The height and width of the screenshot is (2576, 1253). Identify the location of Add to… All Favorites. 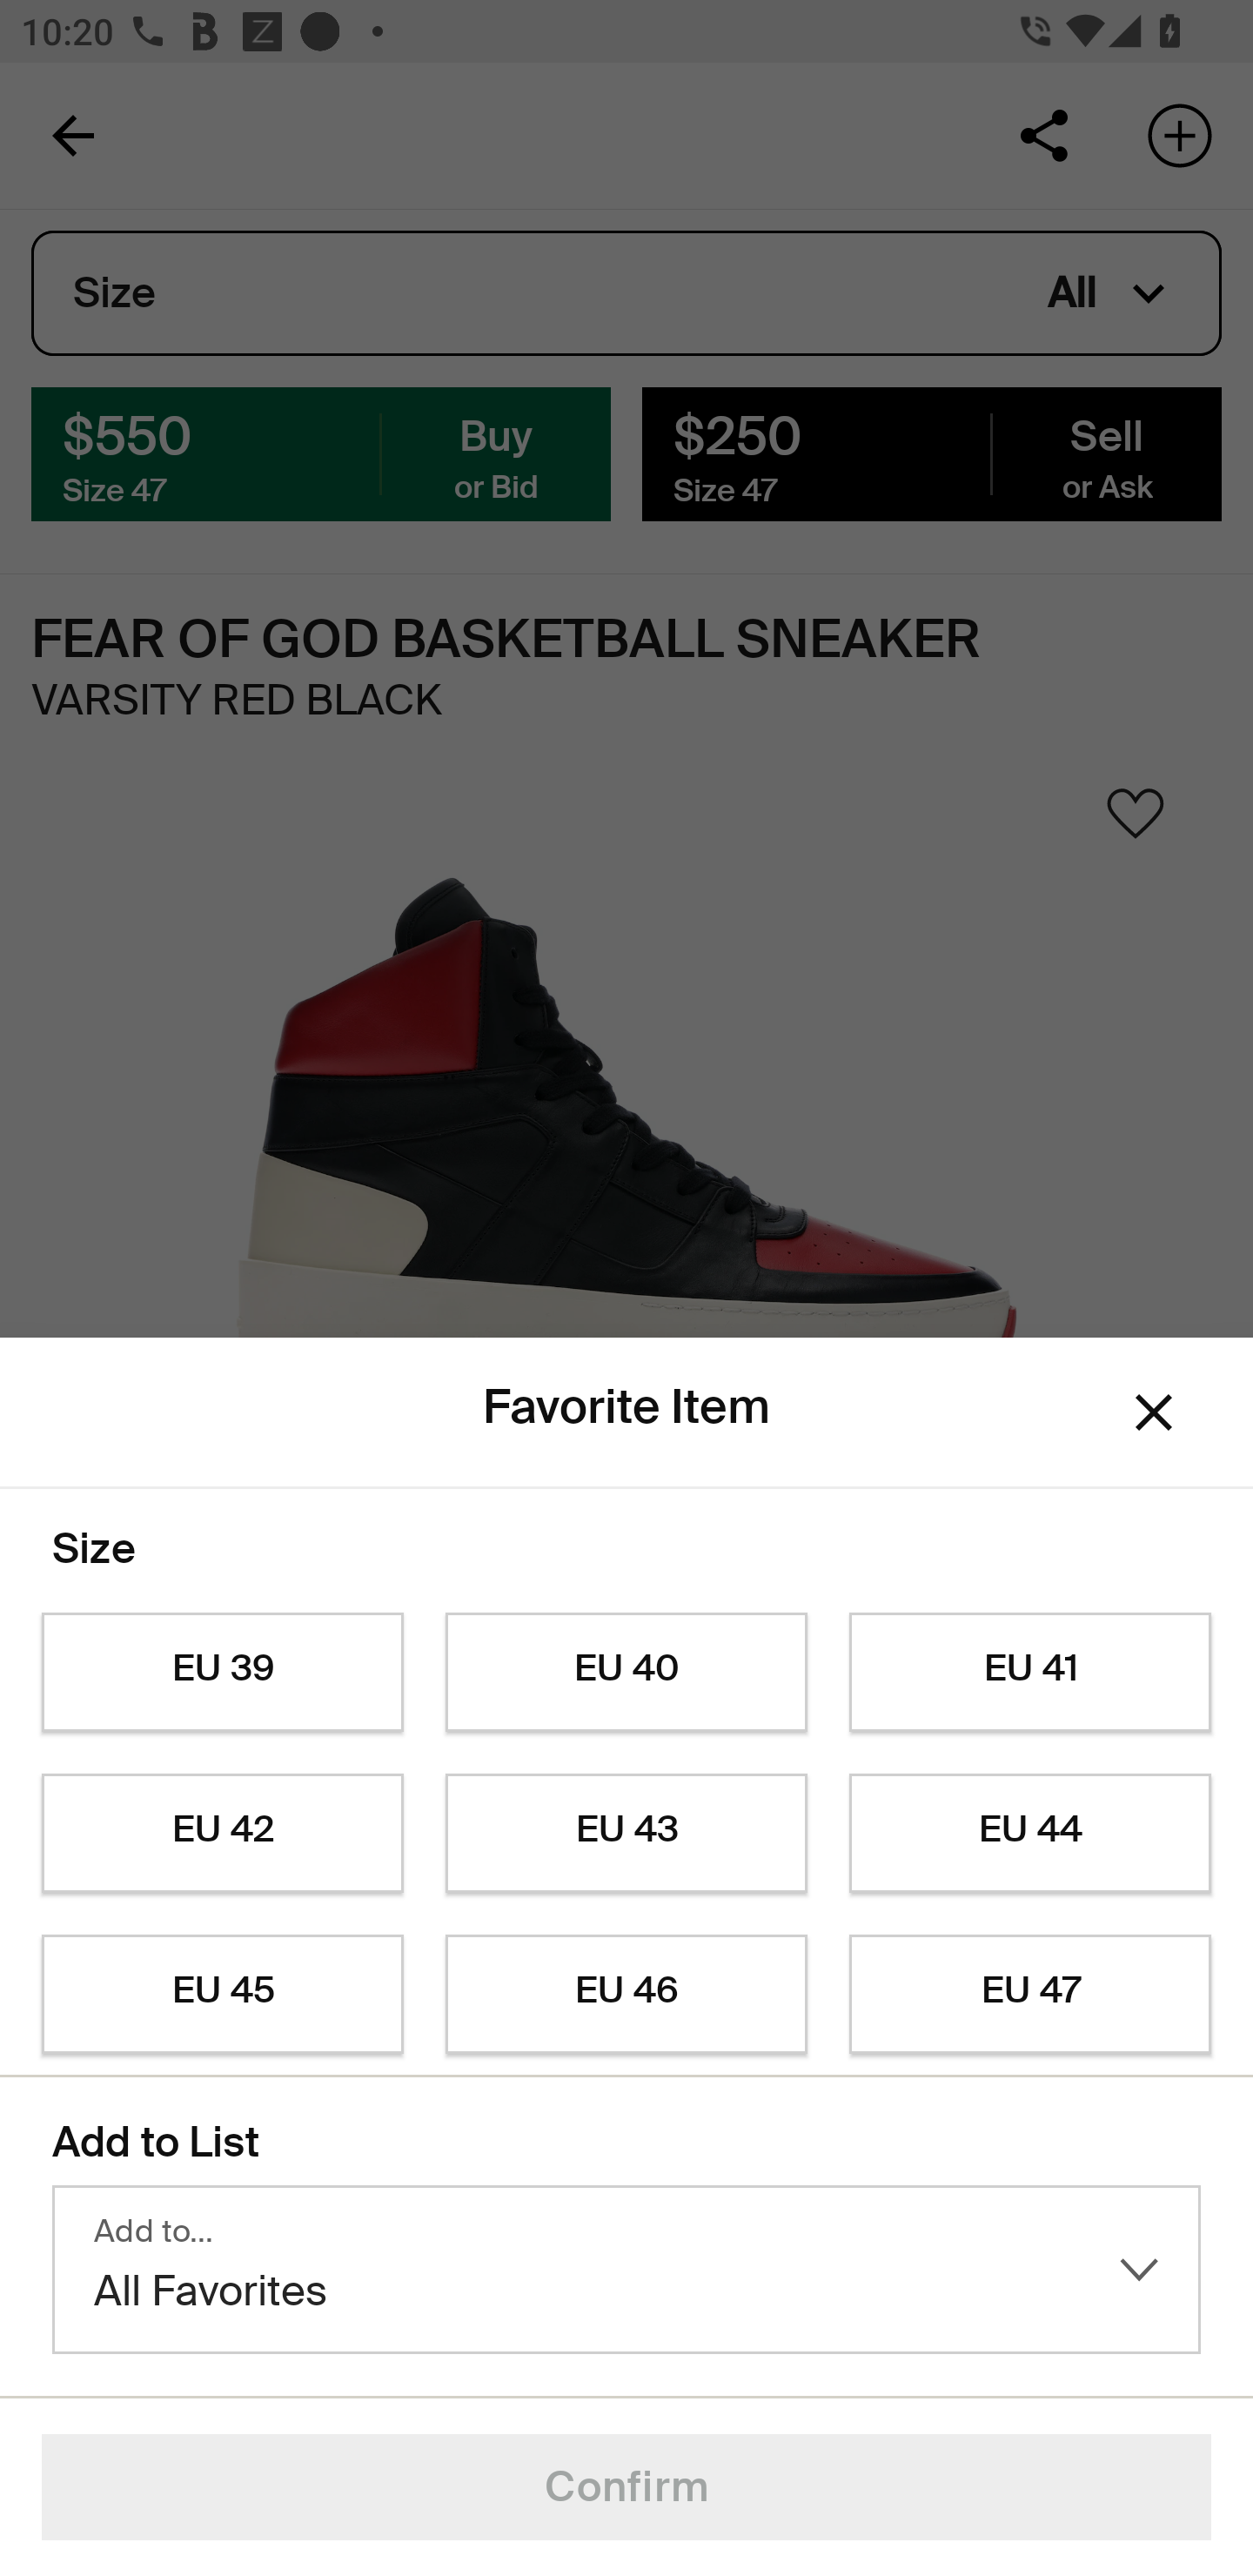
(626, 2270).